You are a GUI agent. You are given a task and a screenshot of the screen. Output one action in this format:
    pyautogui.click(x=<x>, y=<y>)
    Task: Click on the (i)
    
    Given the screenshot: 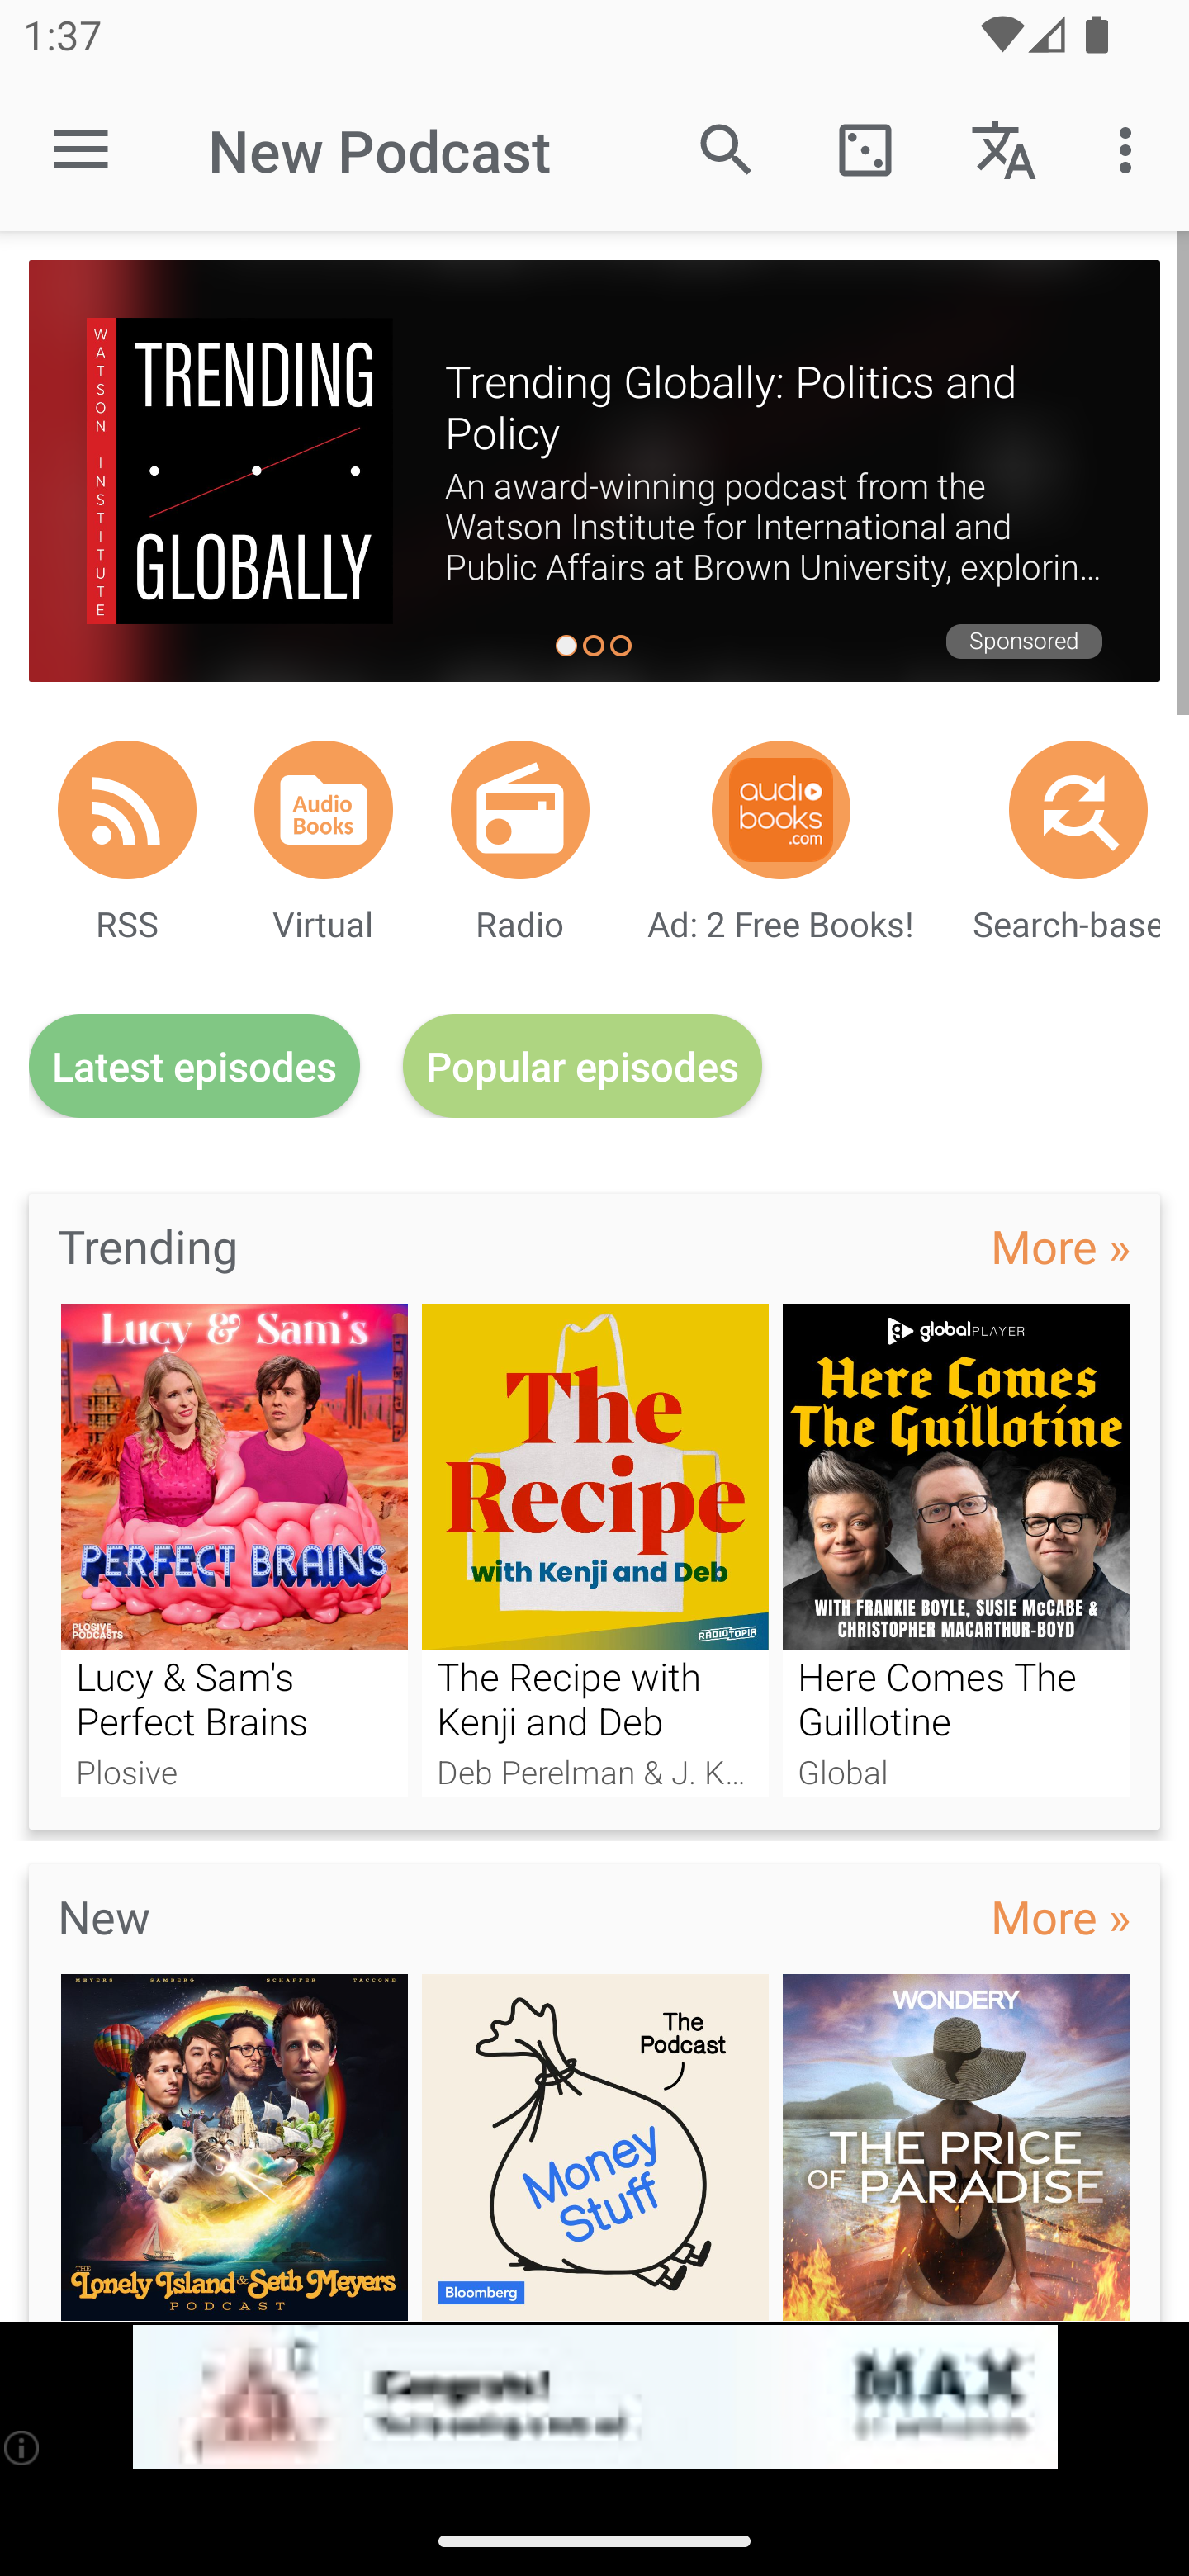 What is the action you would take?
    pyautogui.click(x=23, y=2447)
    